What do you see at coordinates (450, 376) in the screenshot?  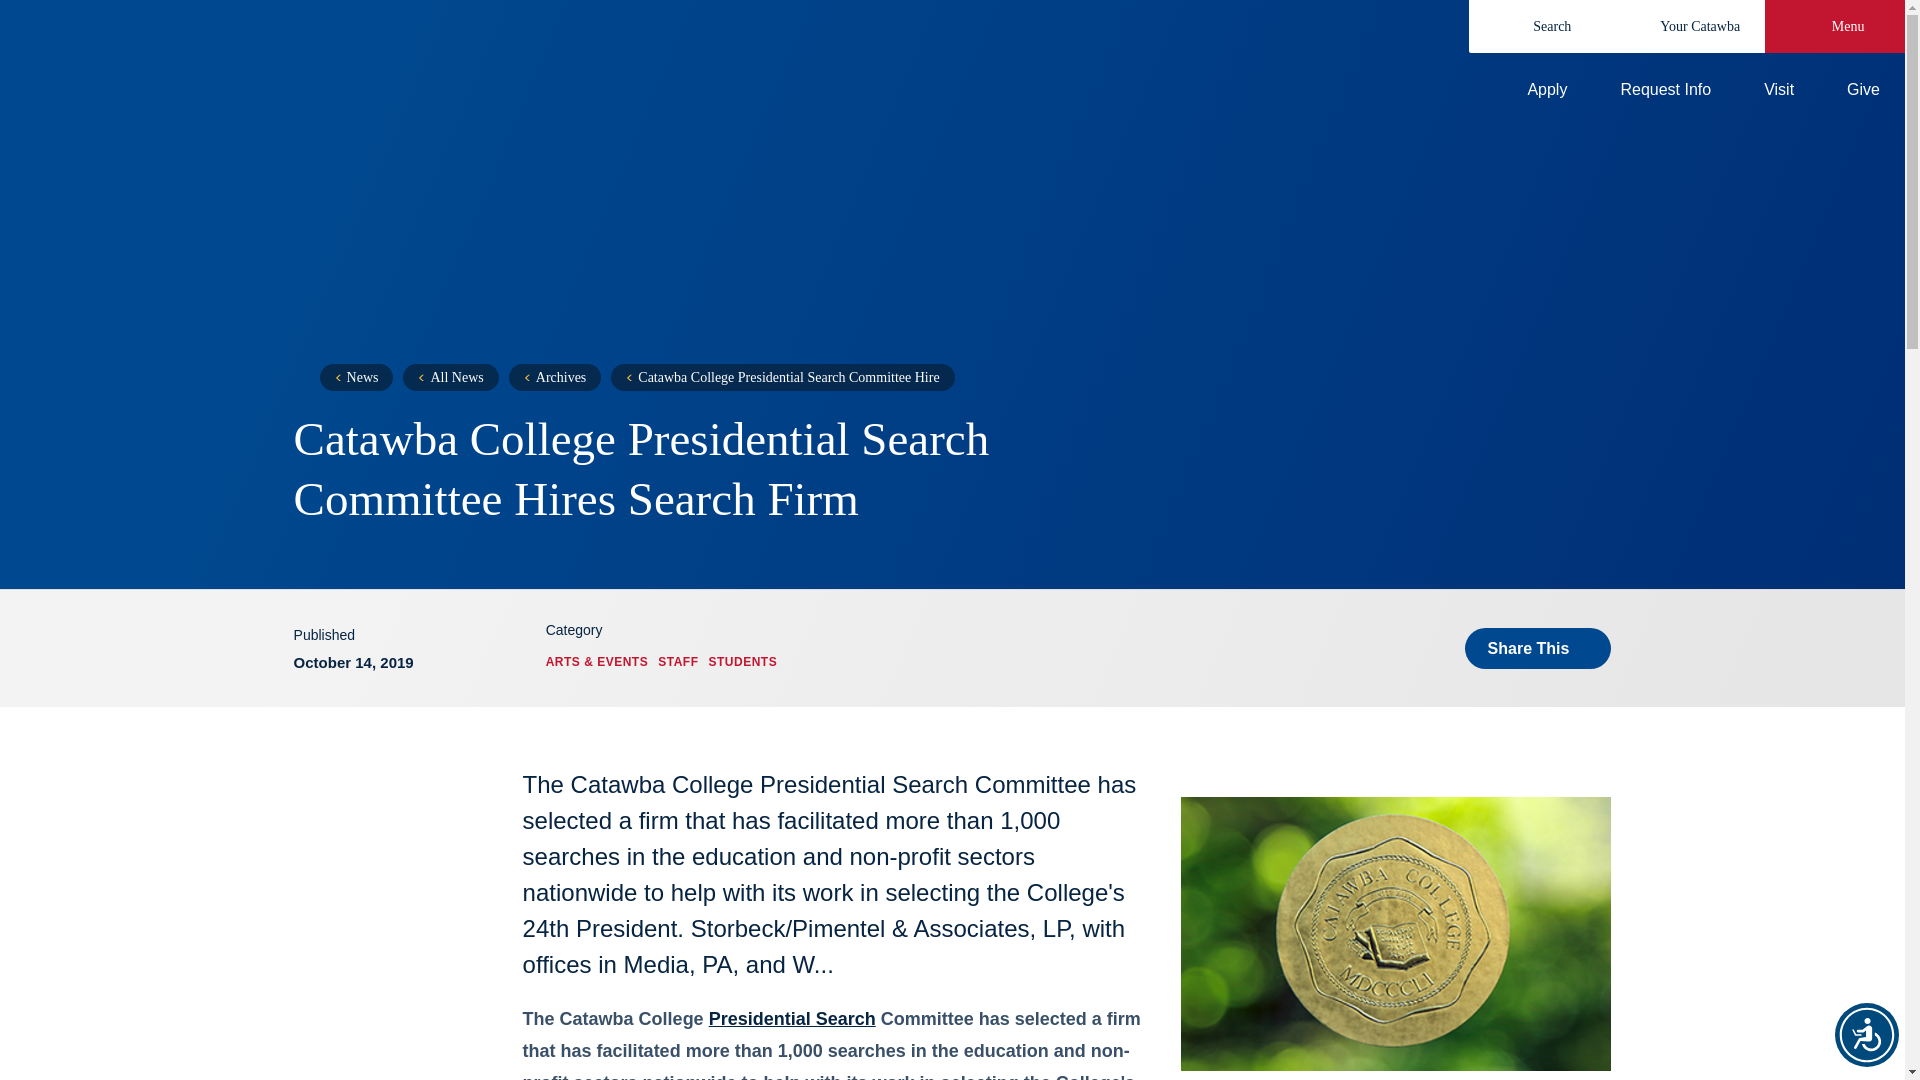 I see `All News` at bounding box center [450, 376].